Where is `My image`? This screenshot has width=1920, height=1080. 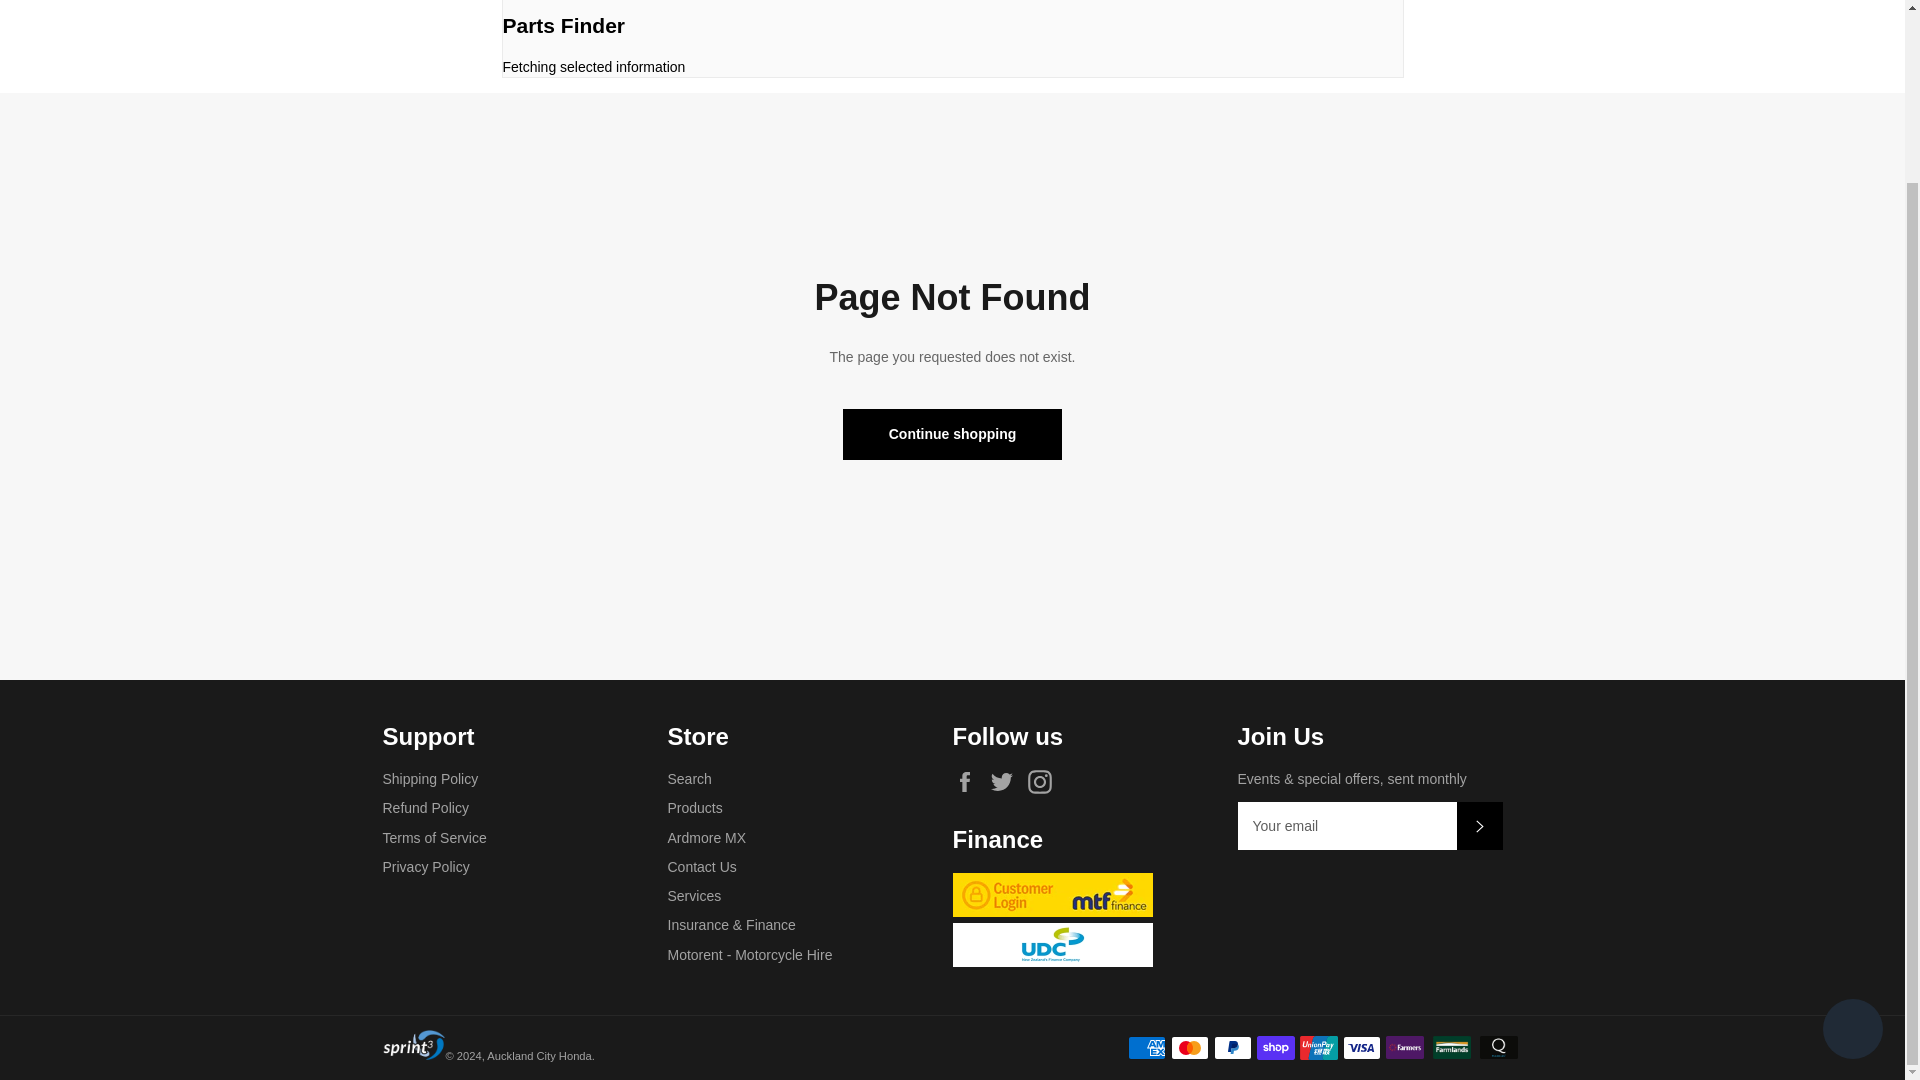 My image is located at coordinates (414, 1044).